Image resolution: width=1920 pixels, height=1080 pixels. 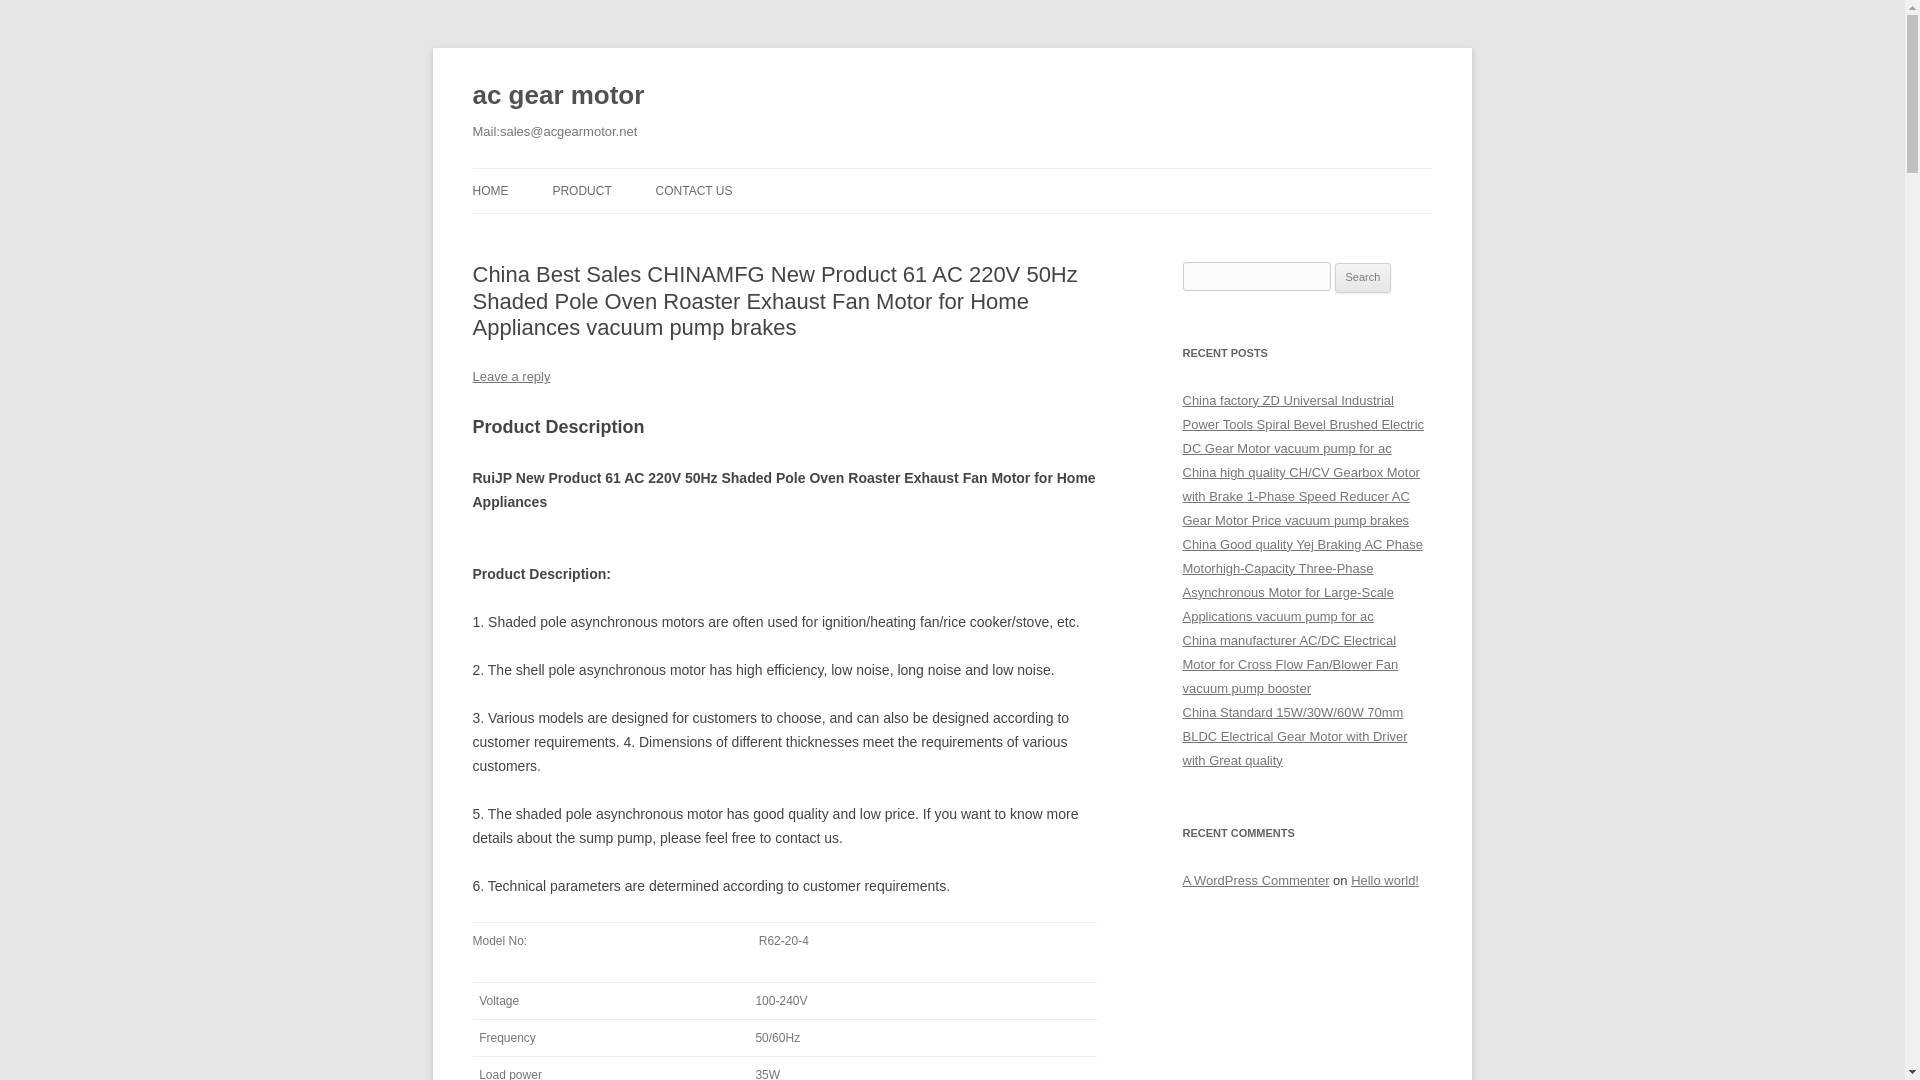 What do you see at coordinates (581, 190) in the screenshot?
I see `PRODUCT` at bounding box center [581, 190].